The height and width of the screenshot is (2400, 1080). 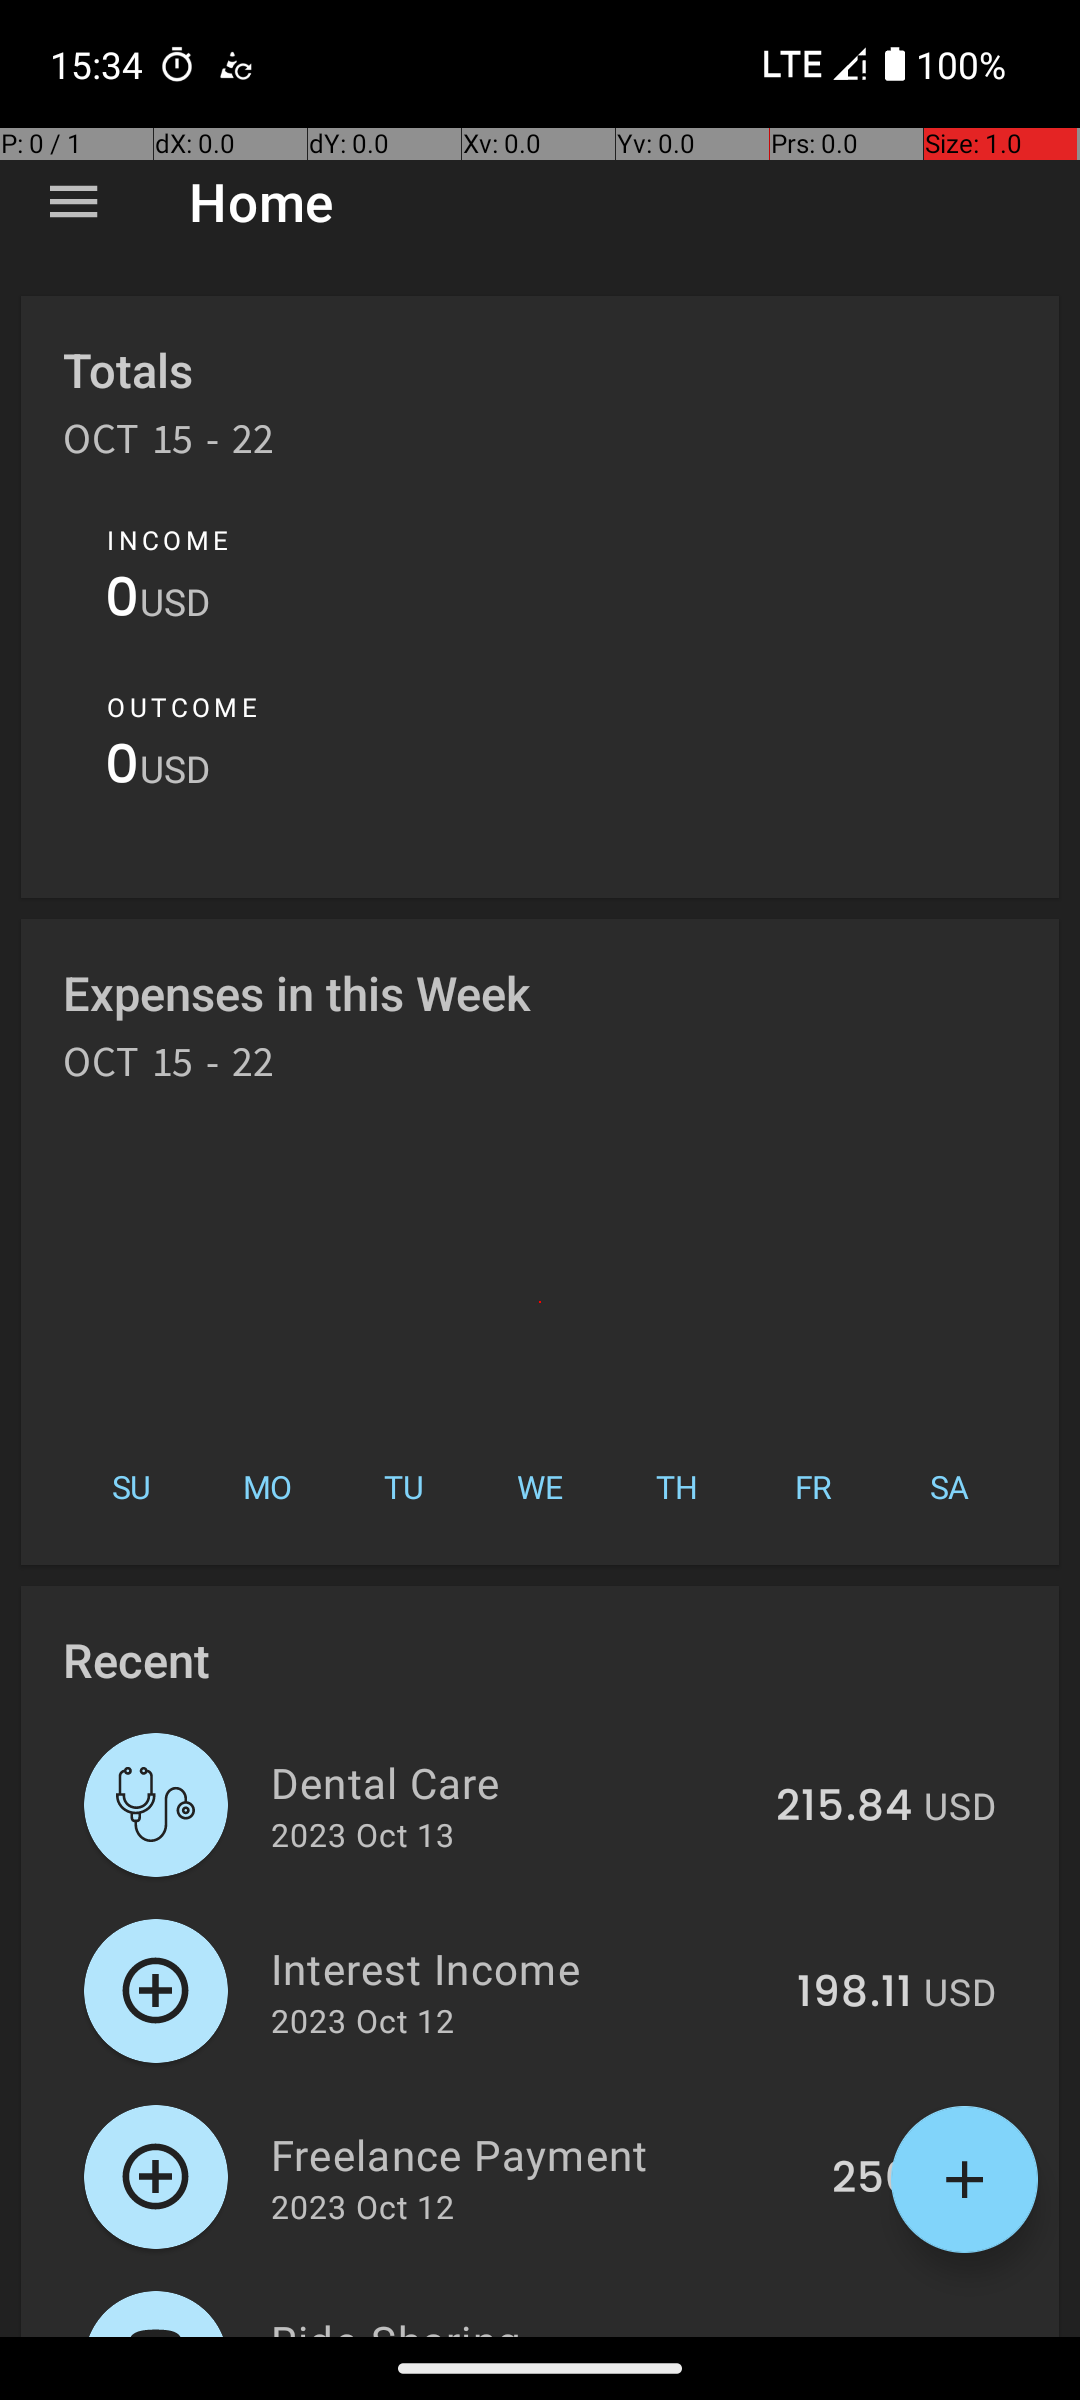 I want to click on Interest Income, so click(x=522, y=1968).